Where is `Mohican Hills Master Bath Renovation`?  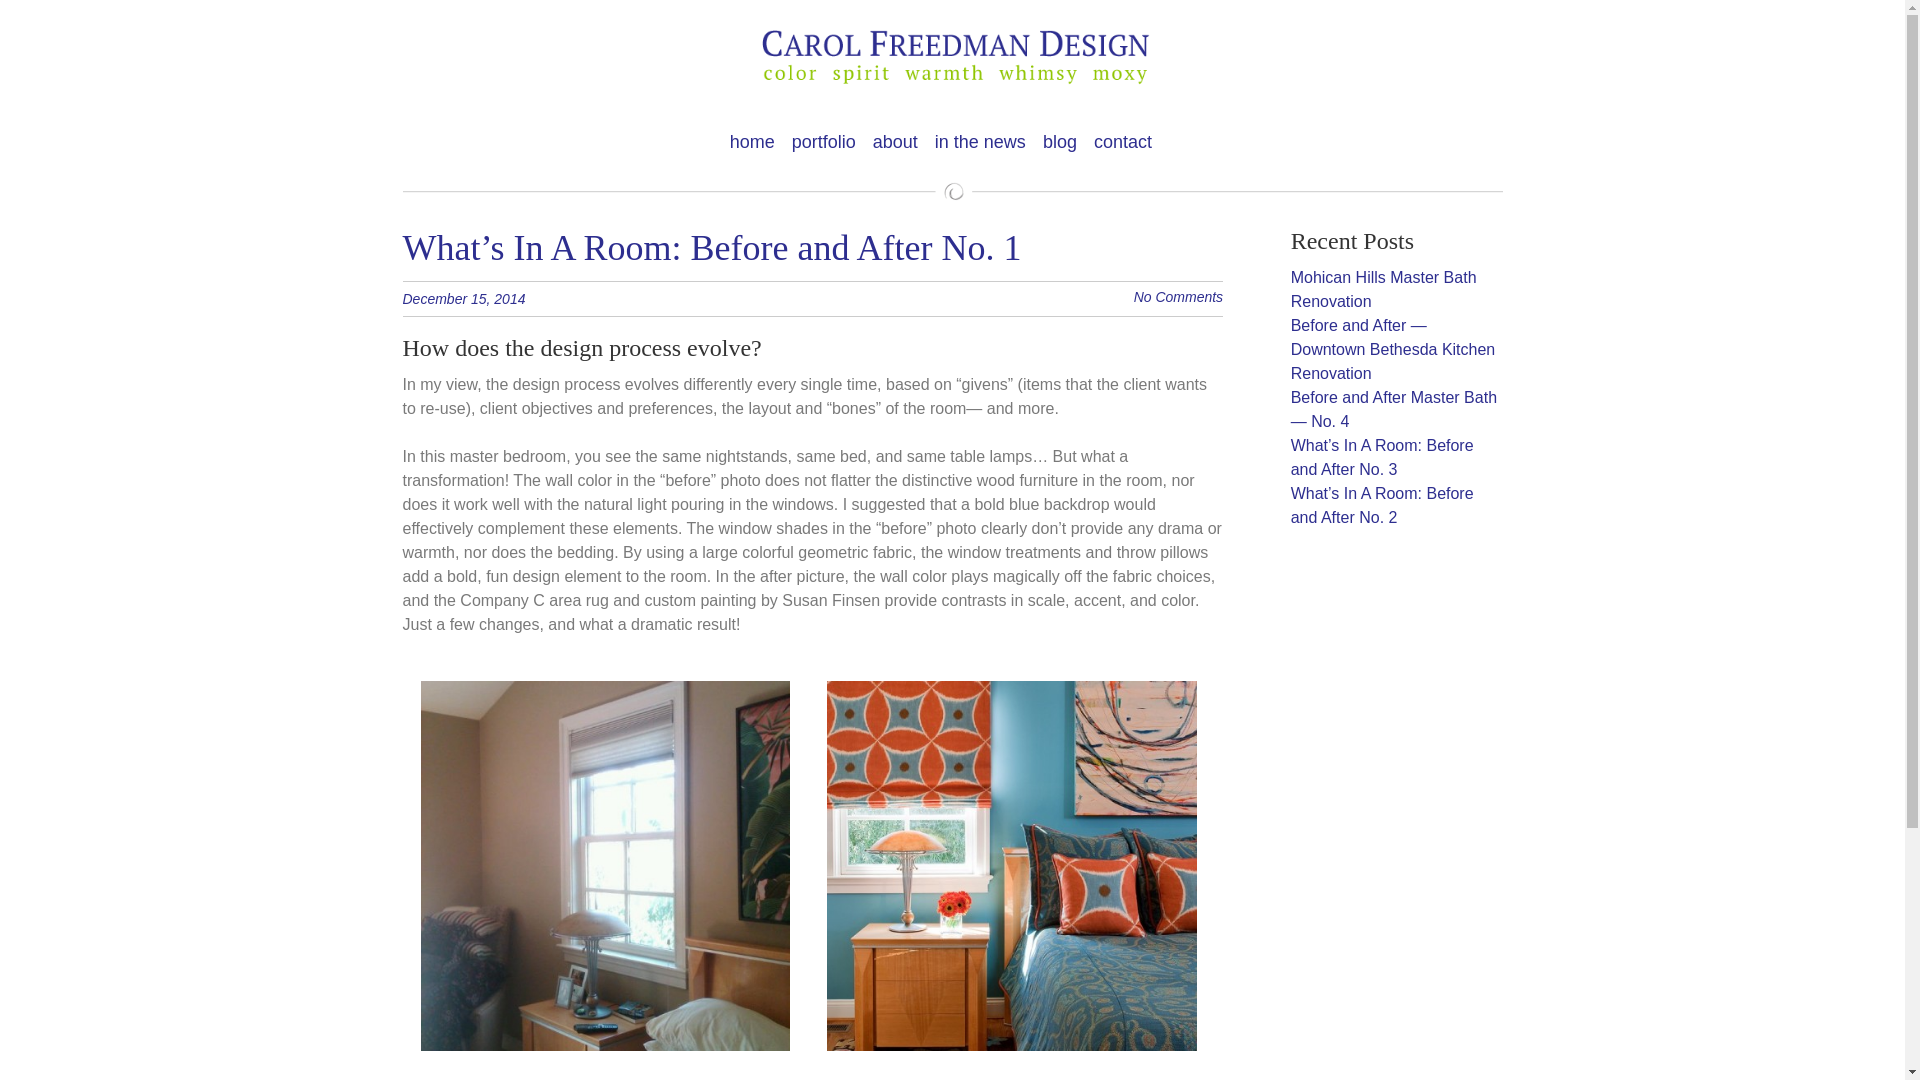 Mohican Hills Master Bath Renovation is located at coordinates (1383, 288).